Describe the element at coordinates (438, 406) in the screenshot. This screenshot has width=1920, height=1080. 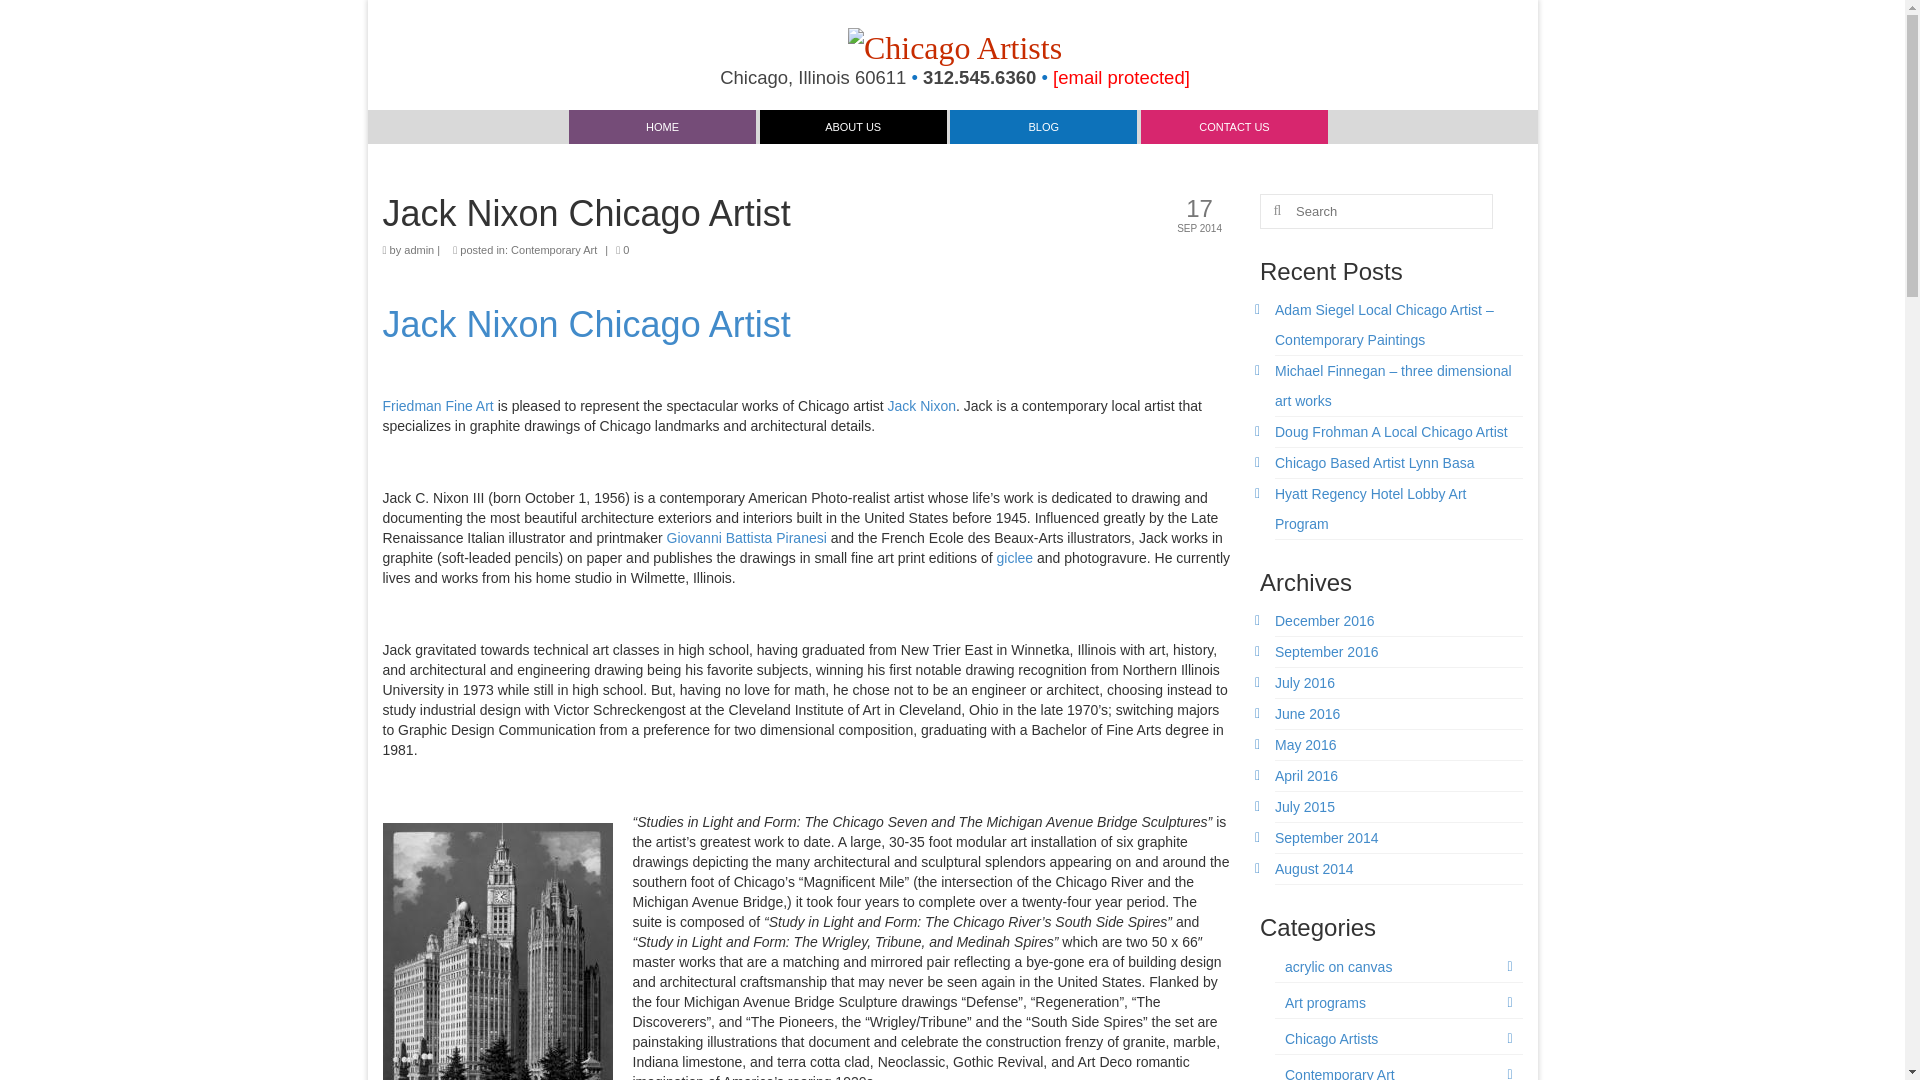
I see `Friedman Fine Art` at that location.